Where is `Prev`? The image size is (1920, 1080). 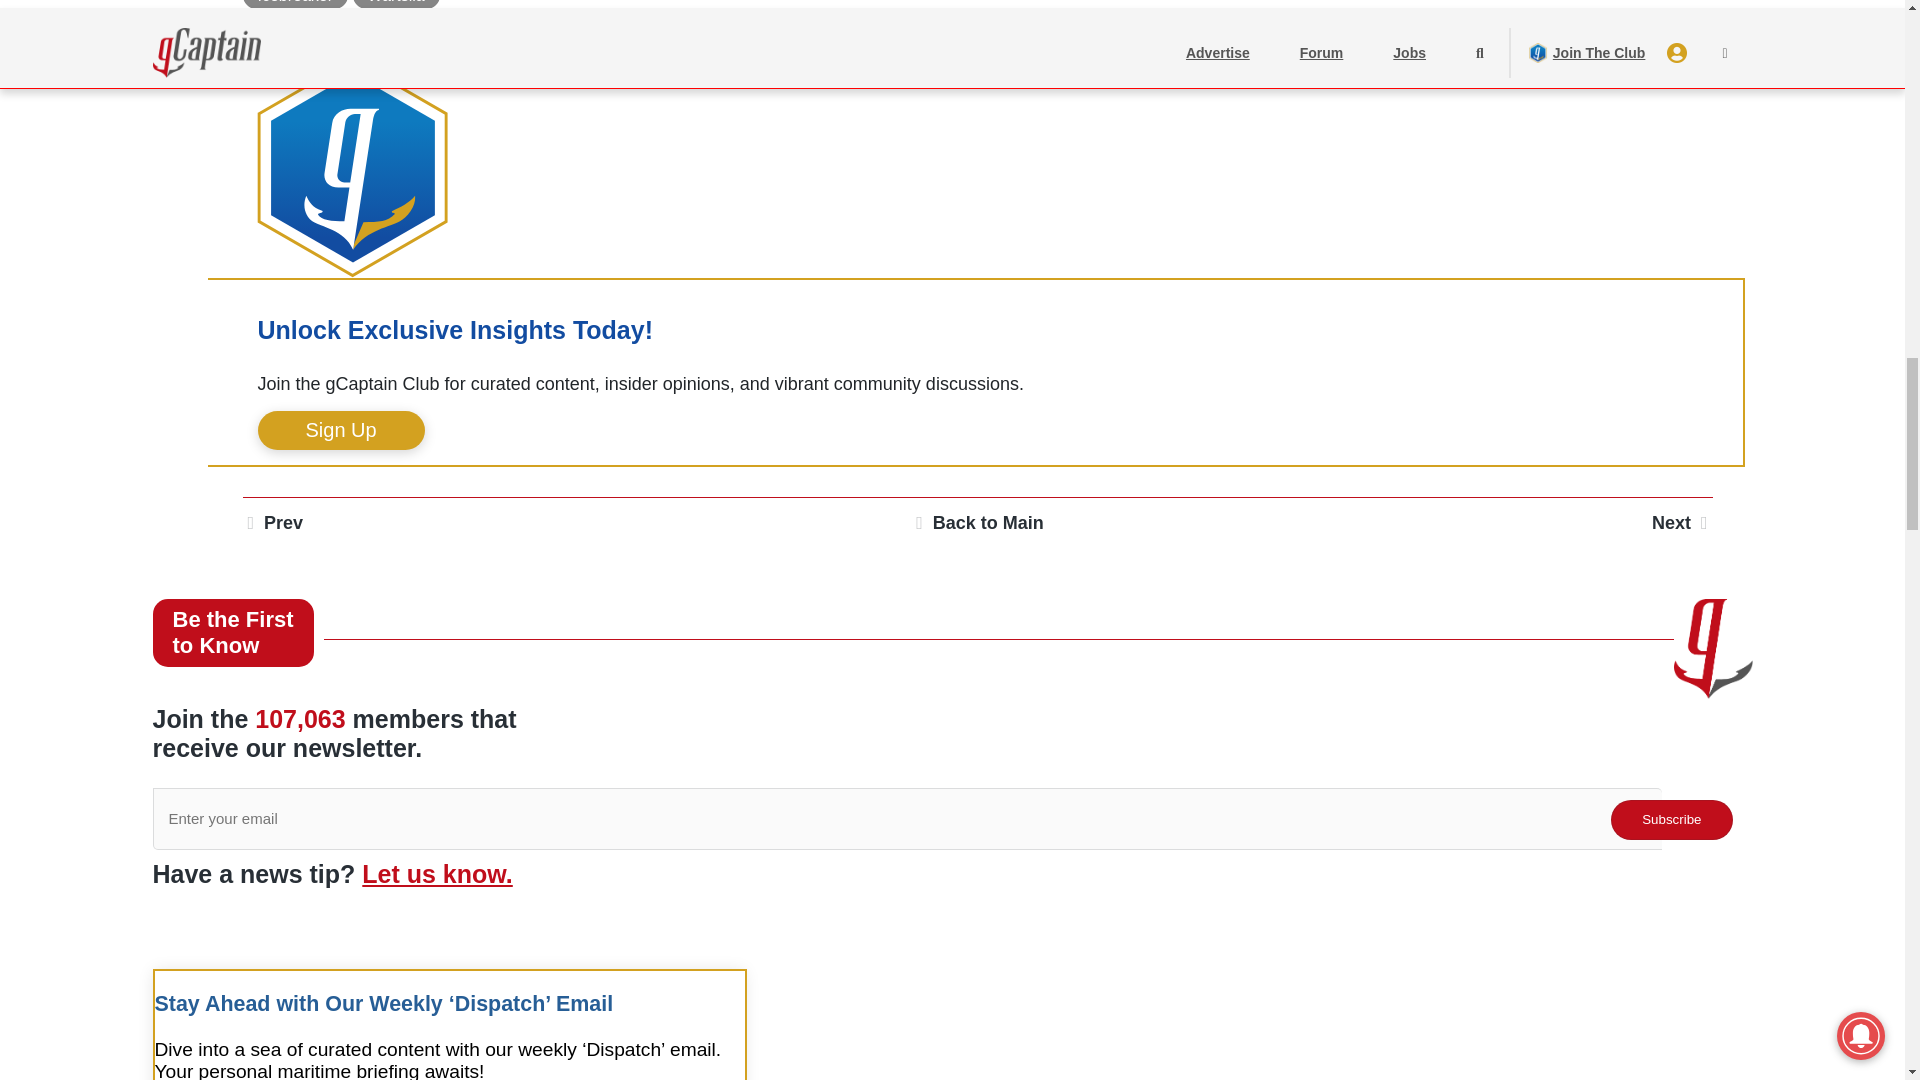
Prev is located at coordinates (272, 523).